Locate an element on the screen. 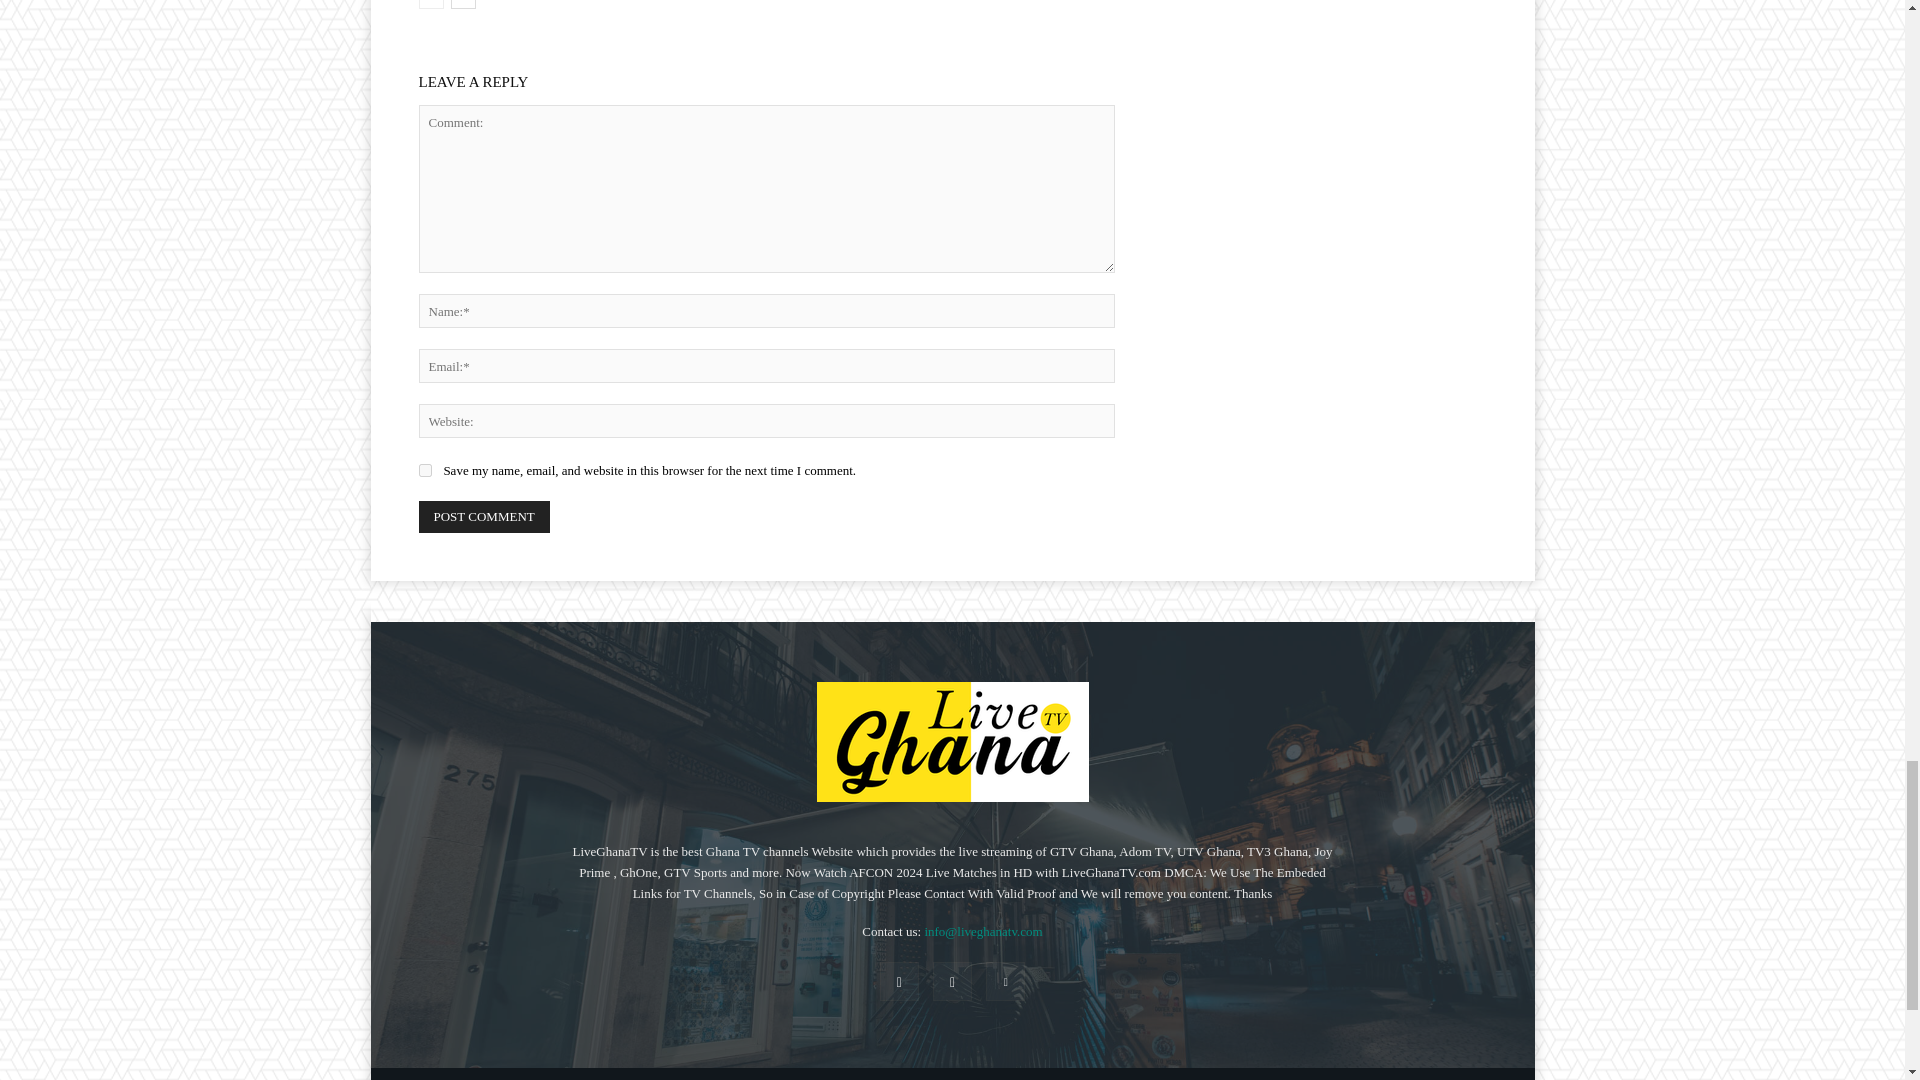 The height and width of the screenshot is (1080, 1920). yes is located at coordinates (424, 470).